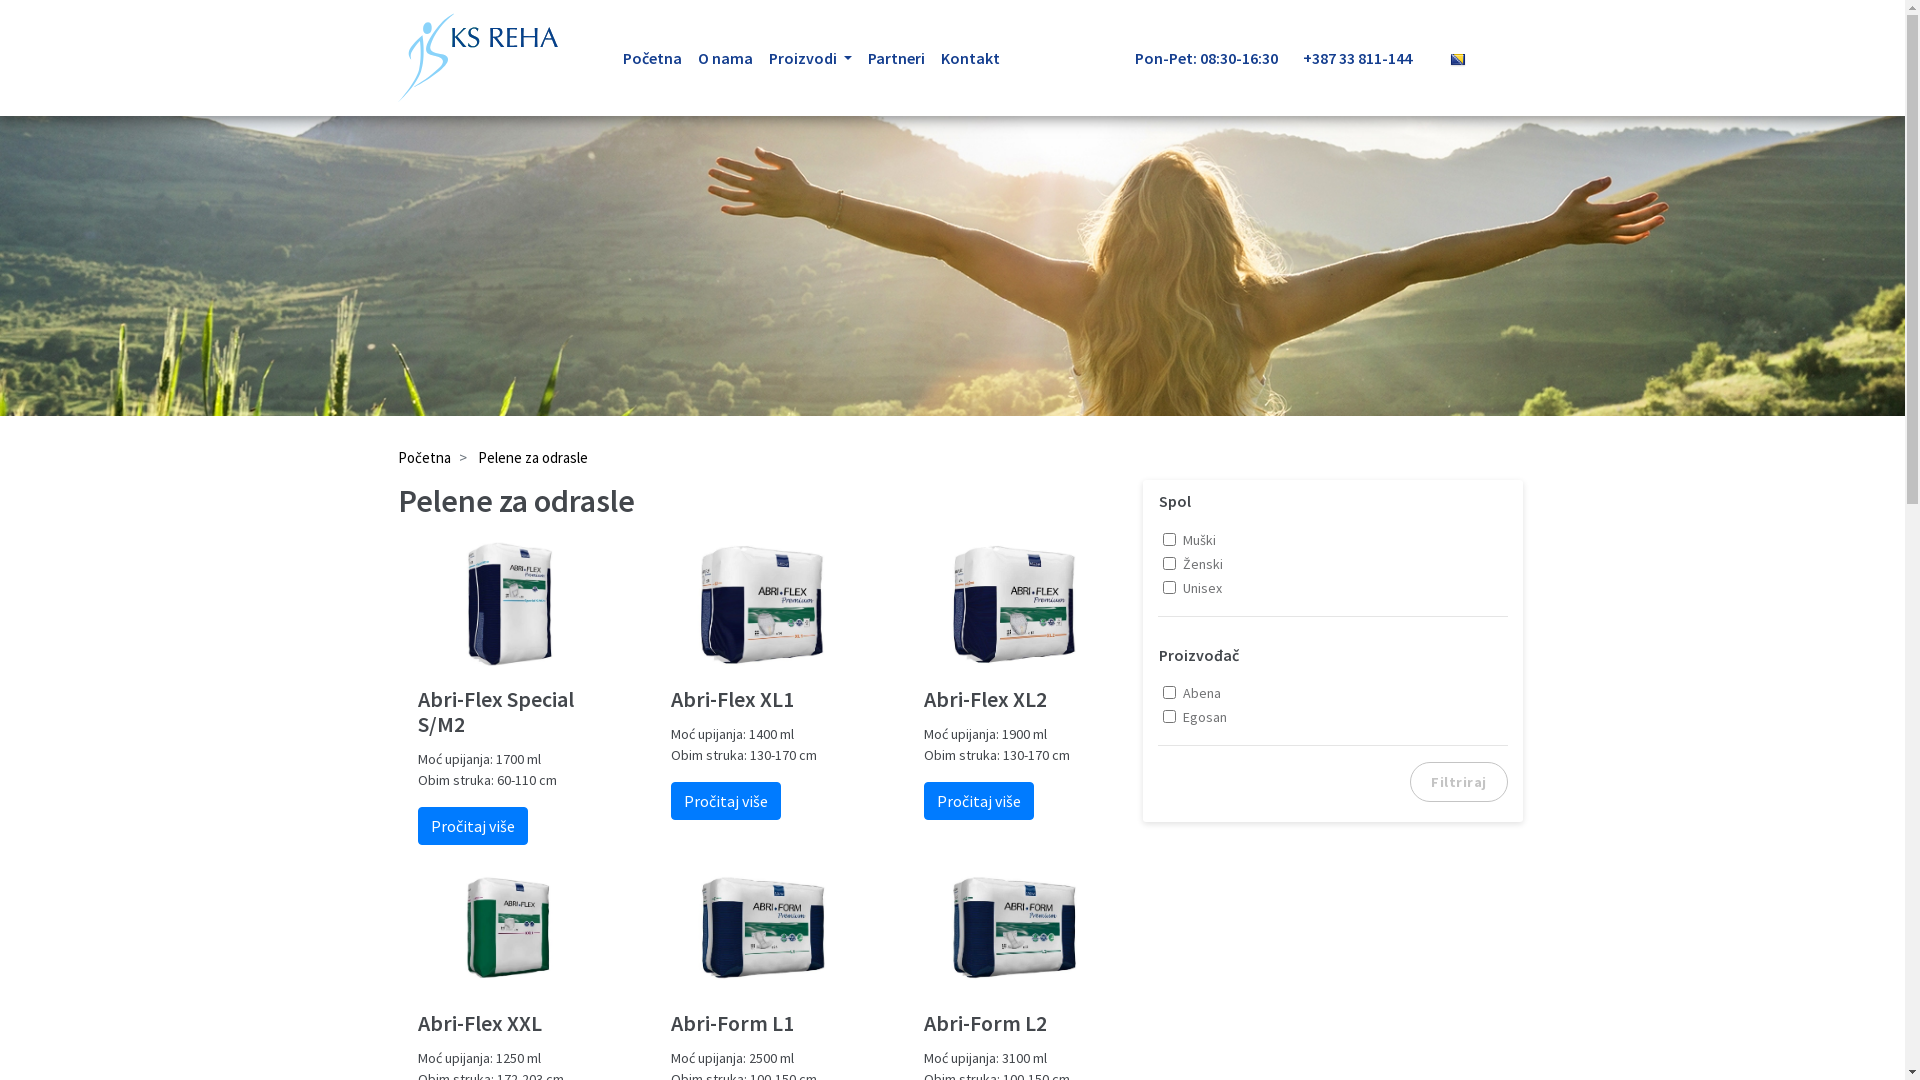 The height and width of the screenshot is (1080, 1920). Describe the element at coordinates (762, 1024) in the screenshot. I see `Abri-Form L1` at that location.